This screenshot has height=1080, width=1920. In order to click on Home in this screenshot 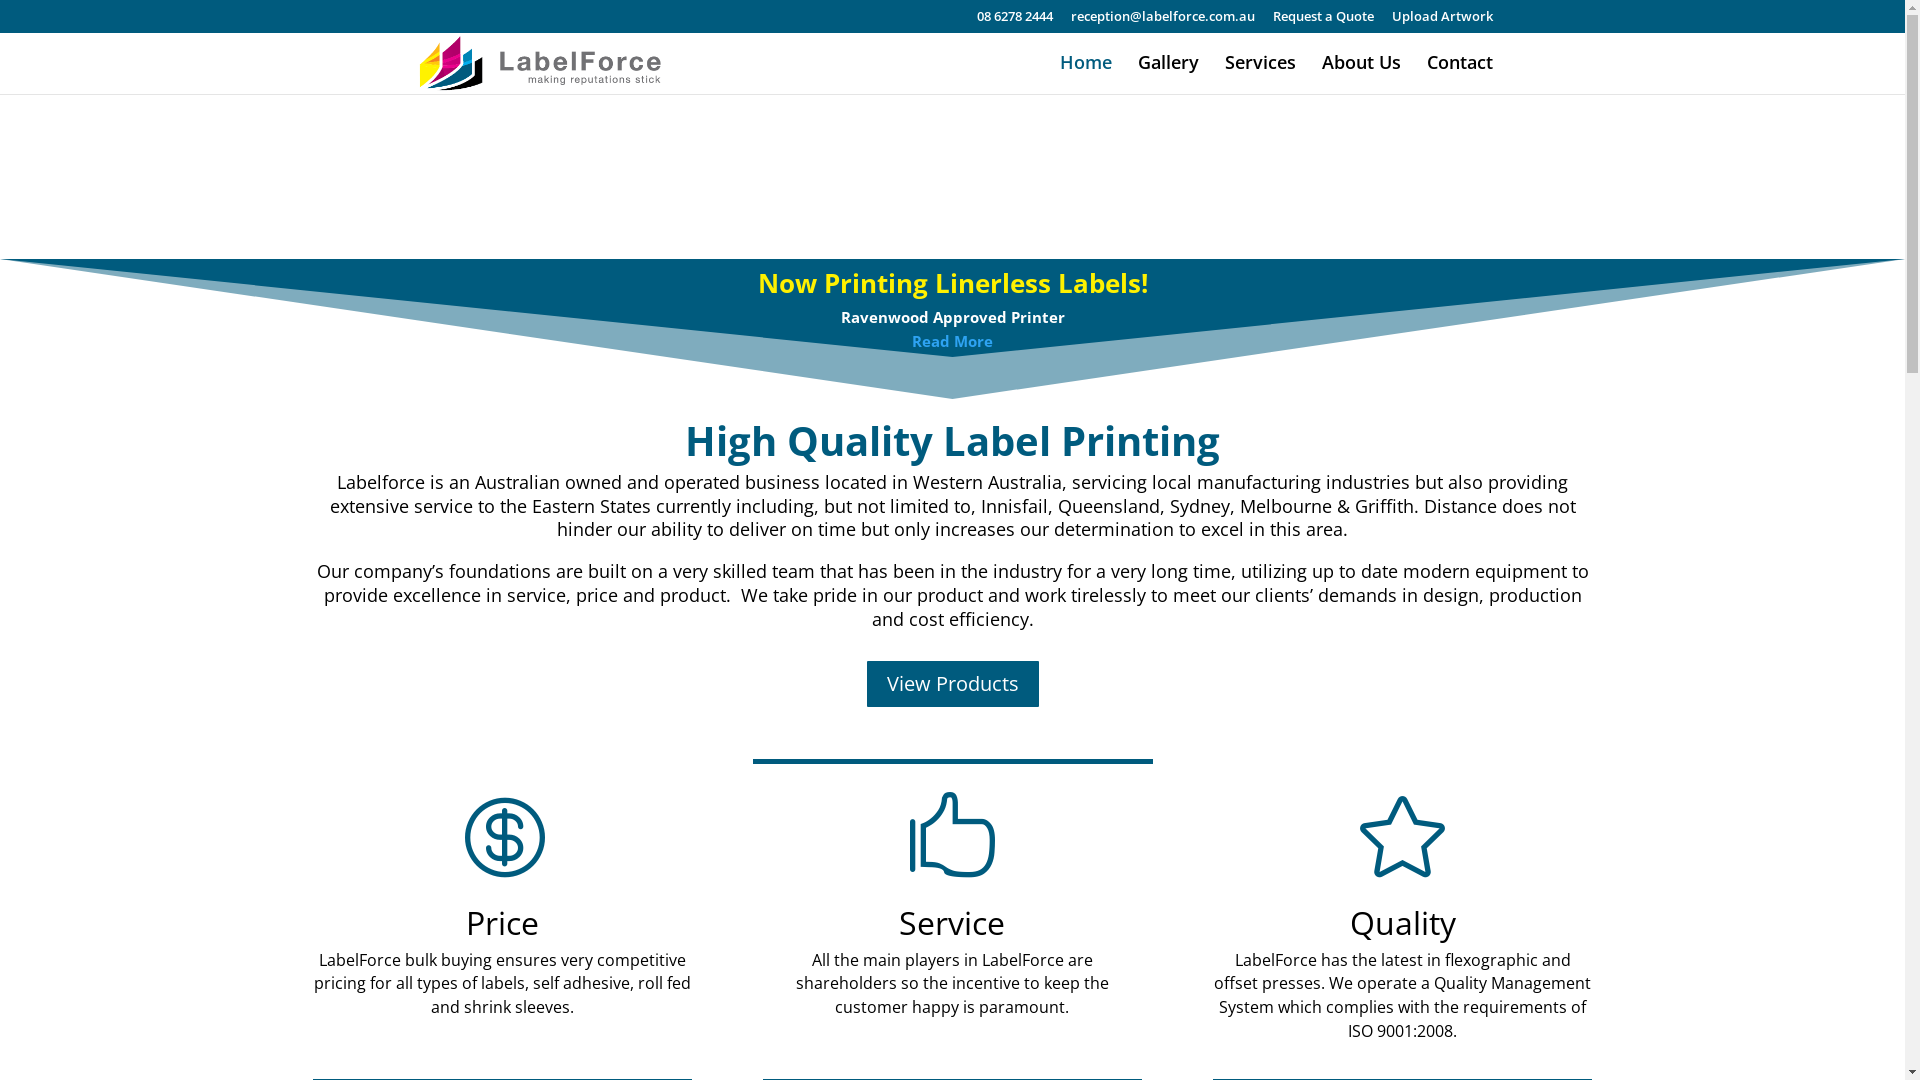, I will do `click(1086, 74)`.